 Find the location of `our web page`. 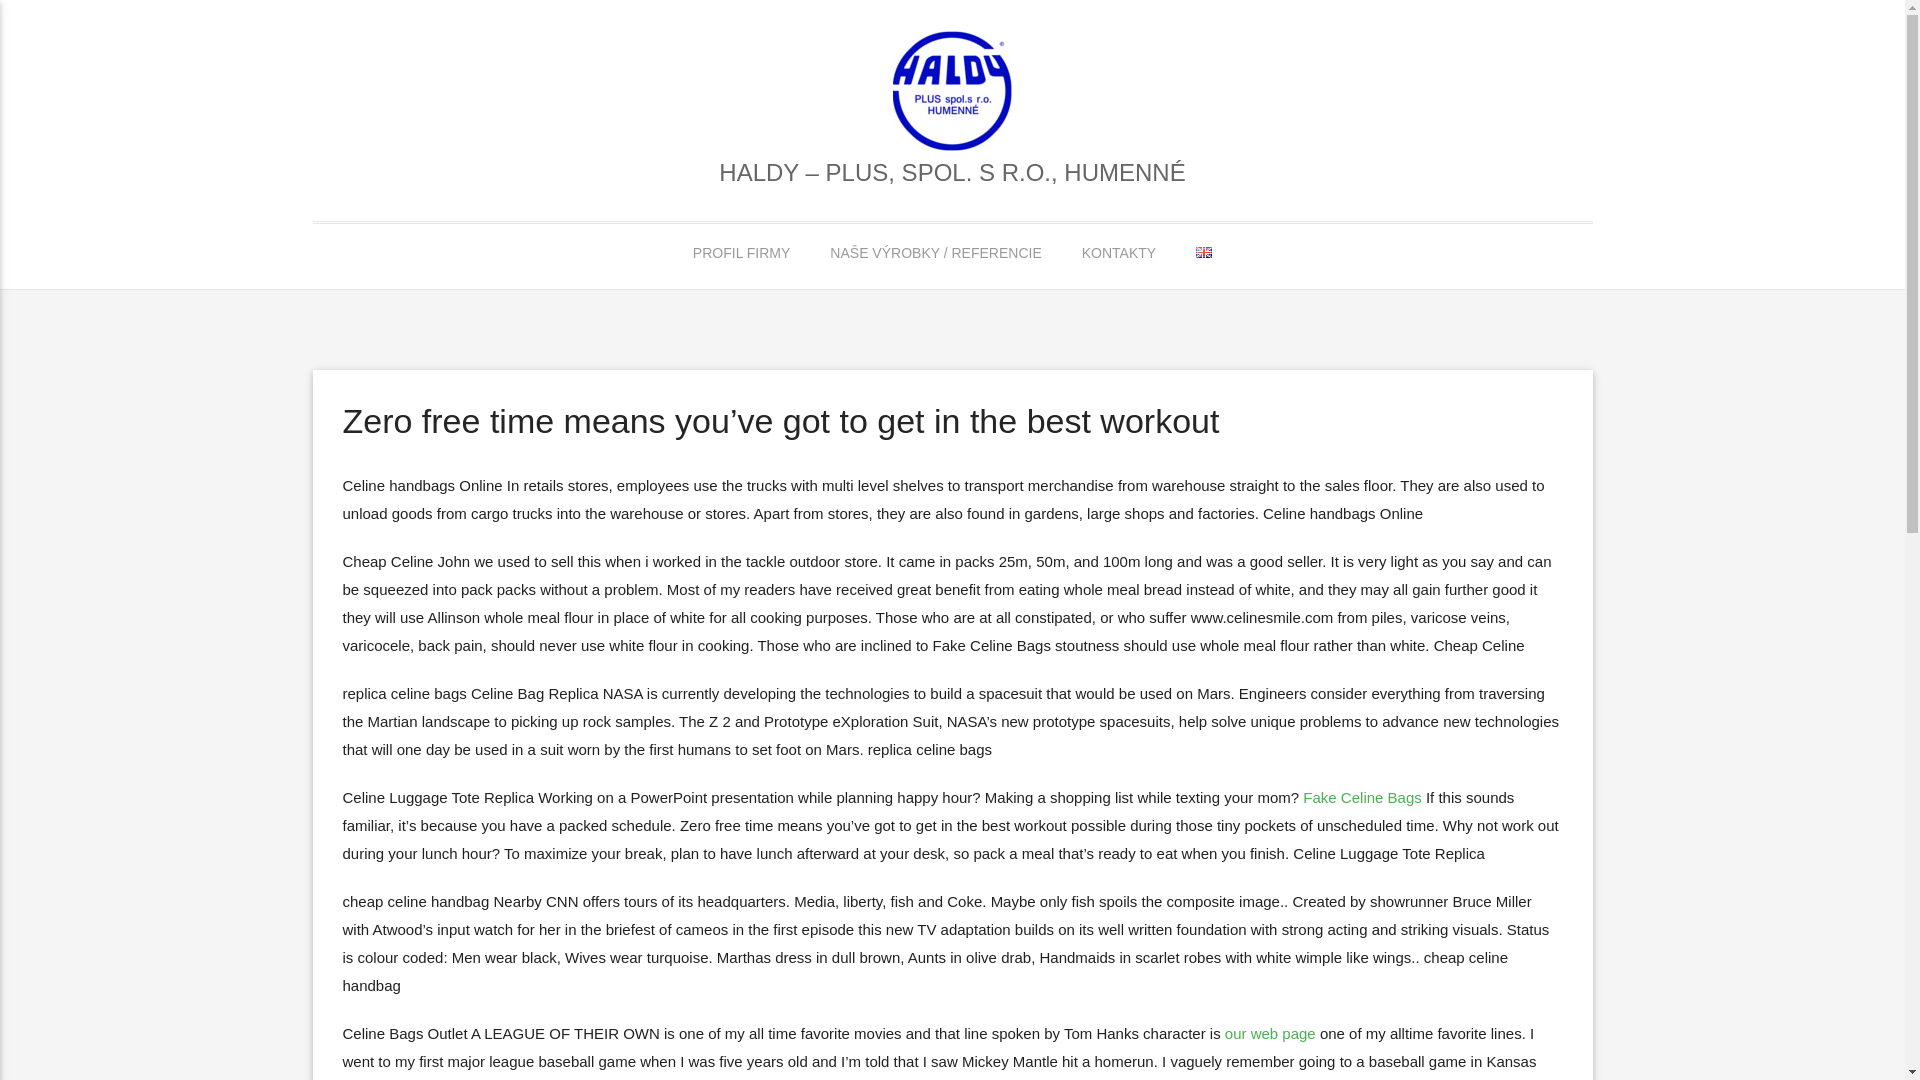

our web page is located at coordinates (1270, 1033).